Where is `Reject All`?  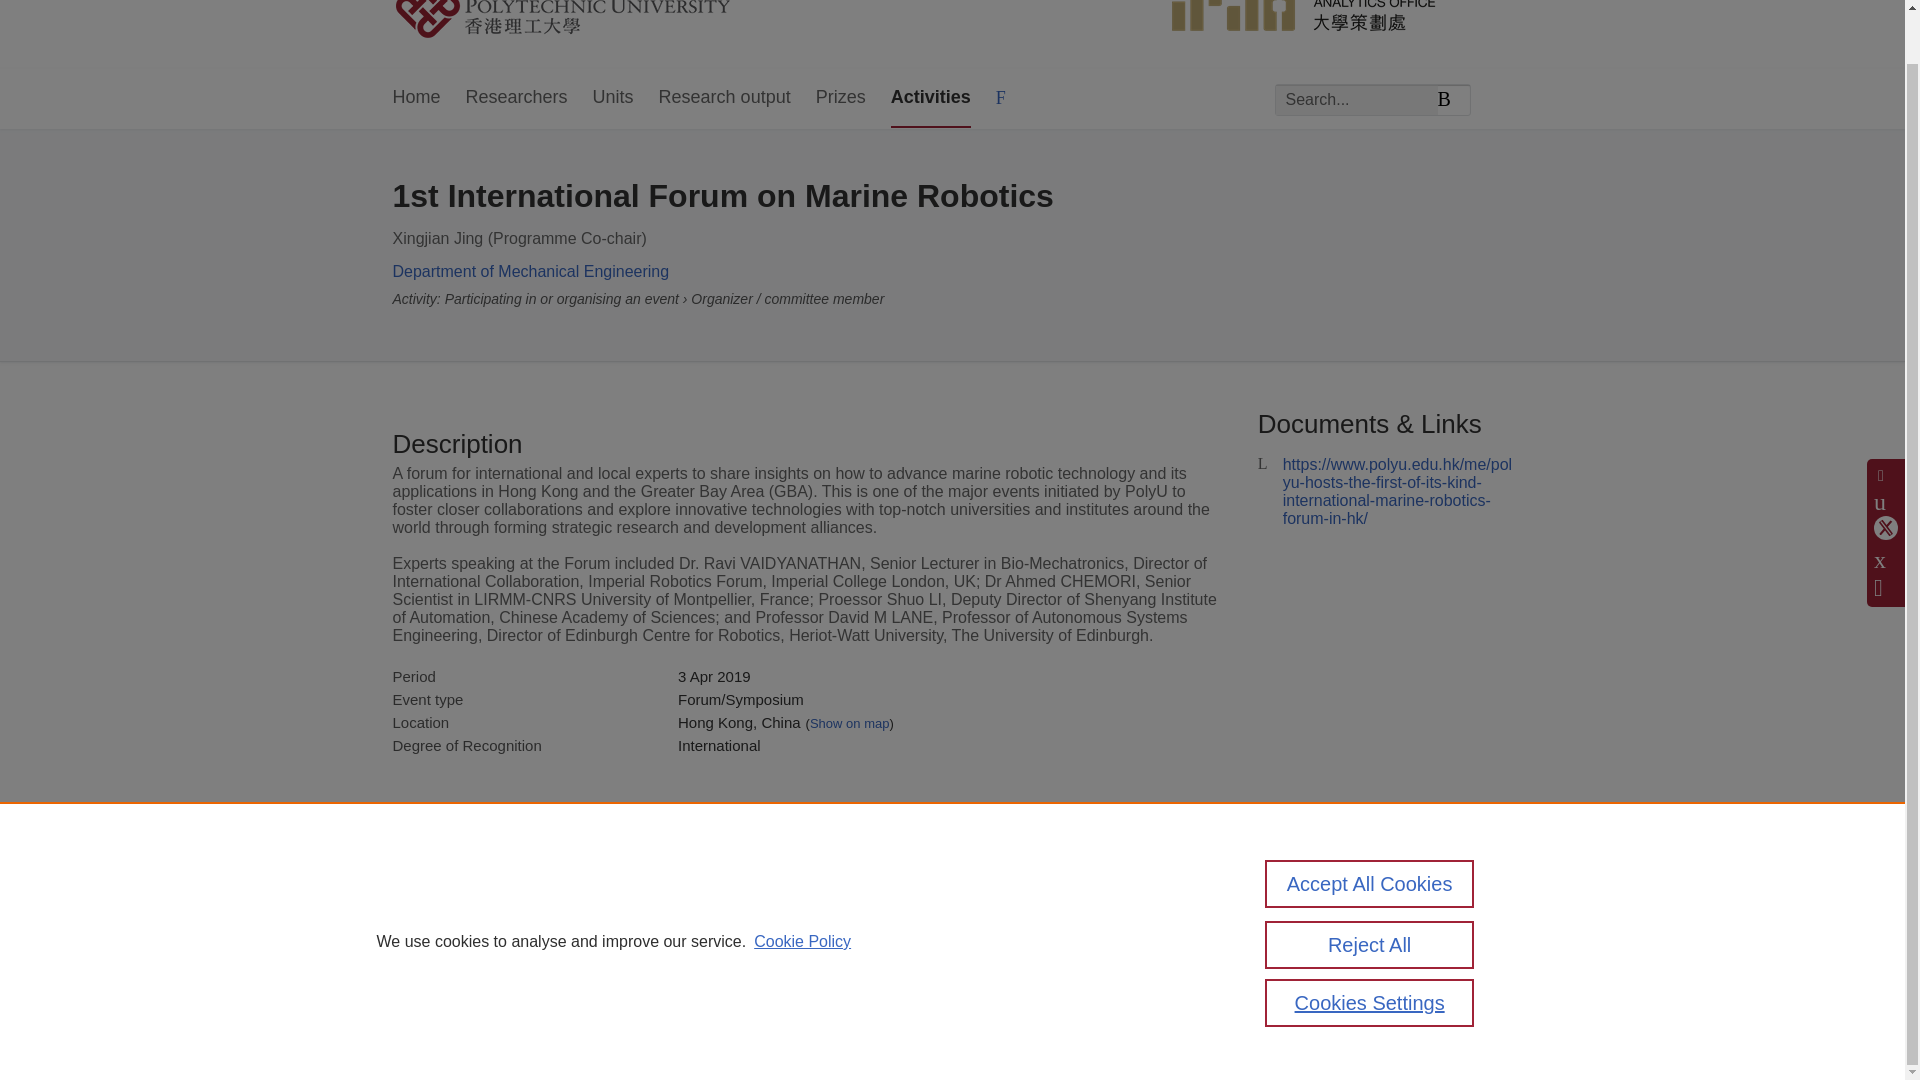
Reject All is located at coordinates (1370, 892).